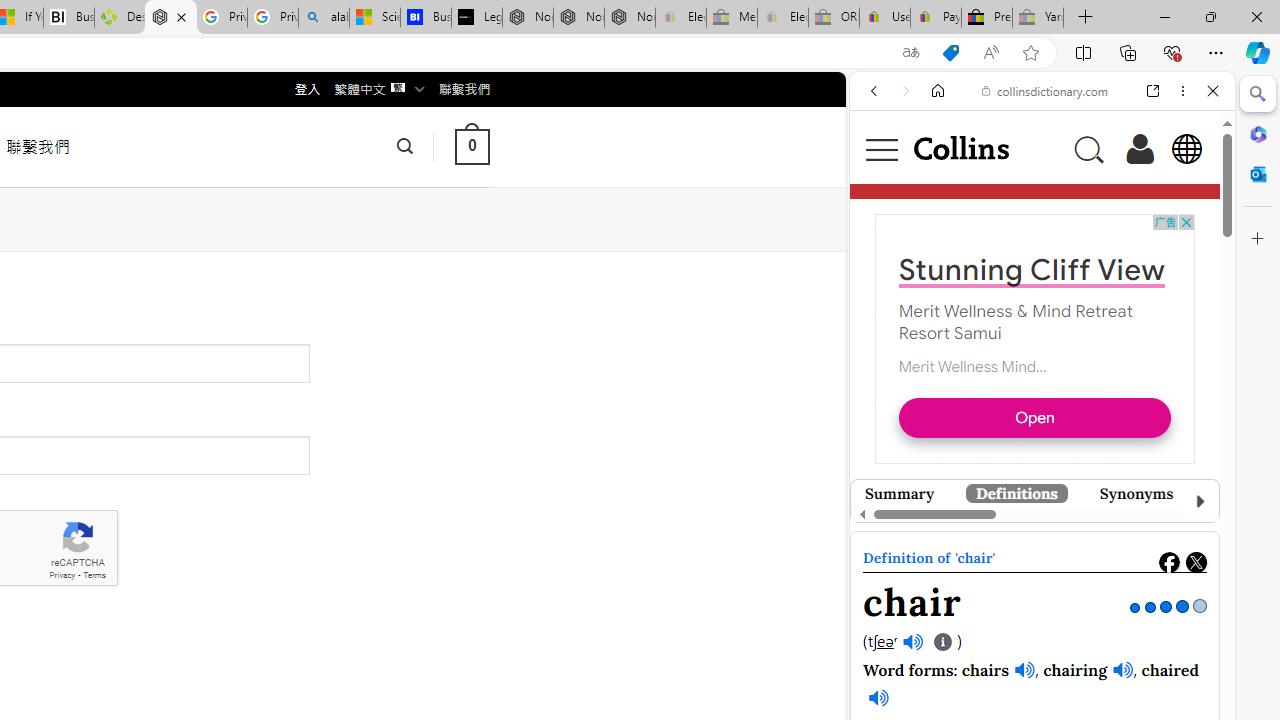  I want to click on Merit Wellness & Mind Retreat Resort Samui, so click(1016, 322).